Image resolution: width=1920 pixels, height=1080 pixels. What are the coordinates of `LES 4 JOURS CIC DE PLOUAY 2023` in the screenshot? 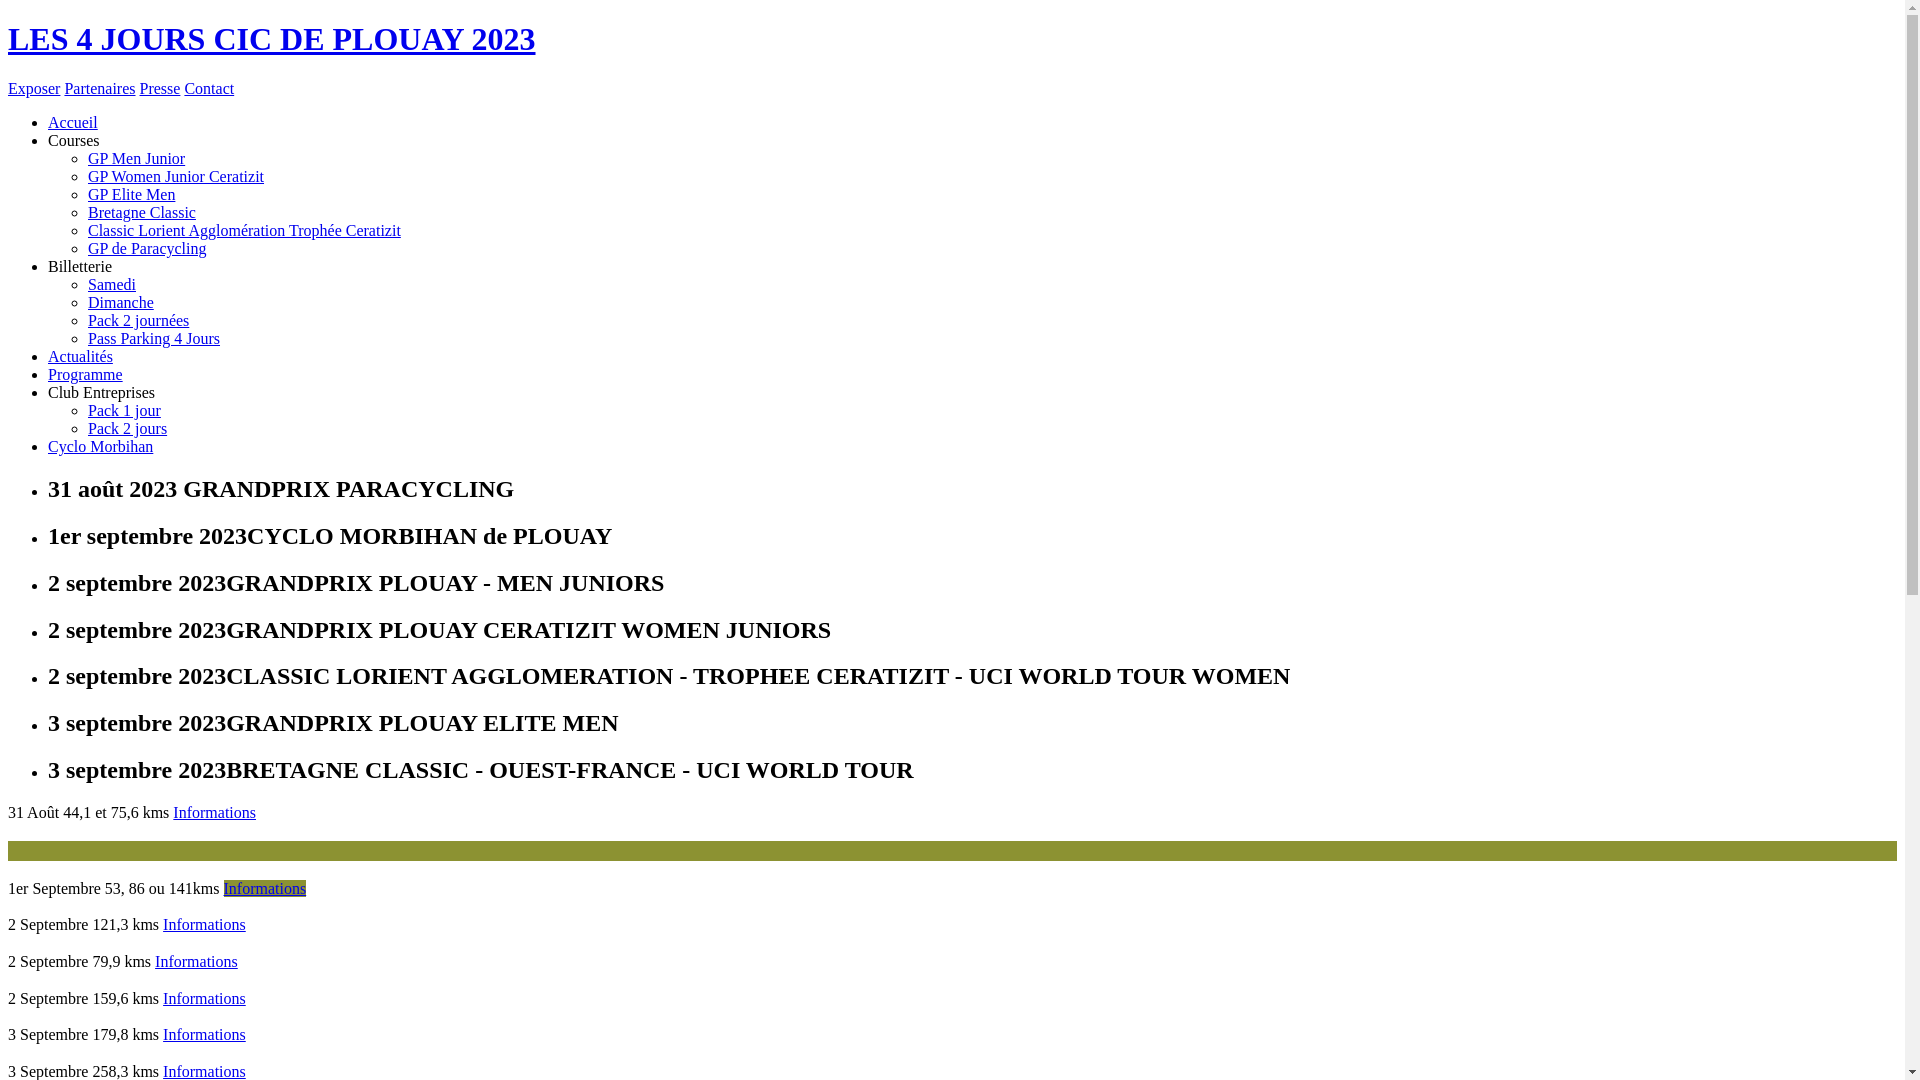 It's located at (952, 40).